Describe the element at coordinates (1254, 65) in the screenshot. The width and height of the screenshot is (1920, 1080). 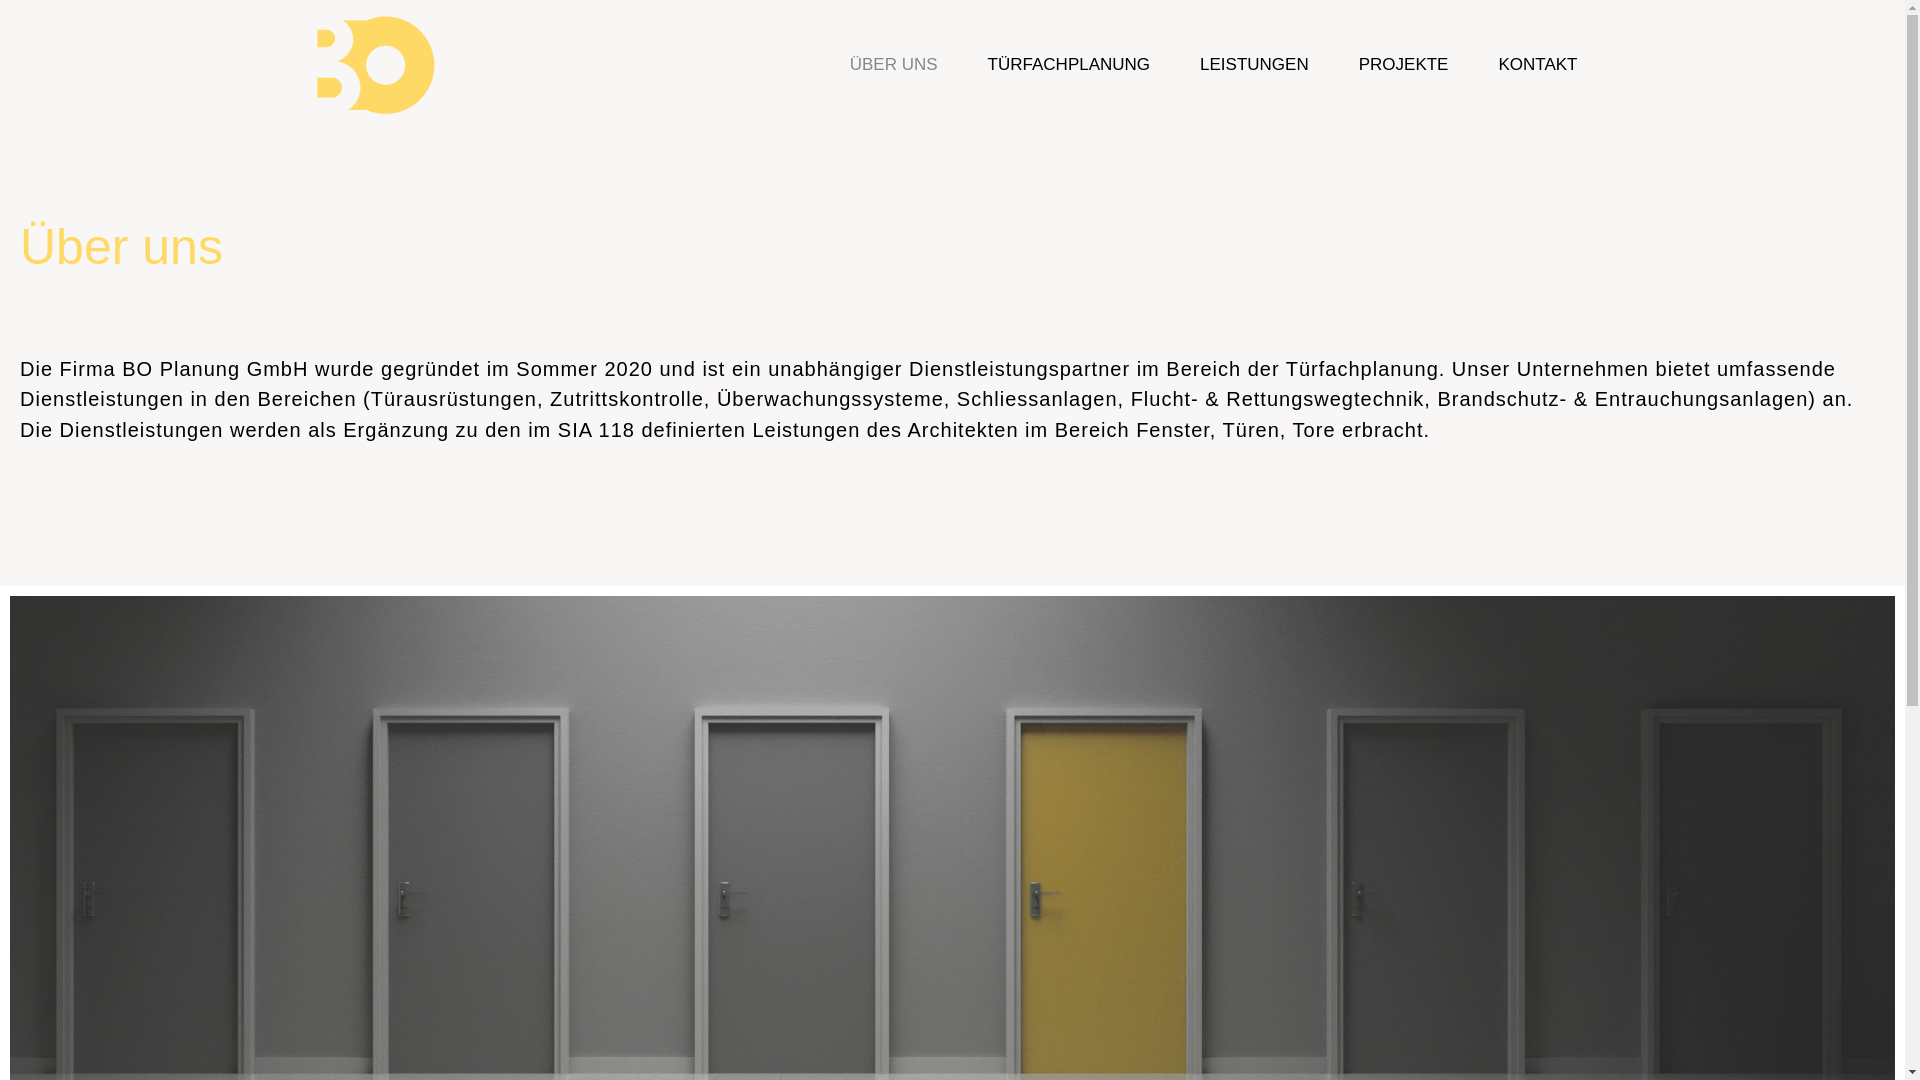
I see `LEISTUNGEN` at that location.